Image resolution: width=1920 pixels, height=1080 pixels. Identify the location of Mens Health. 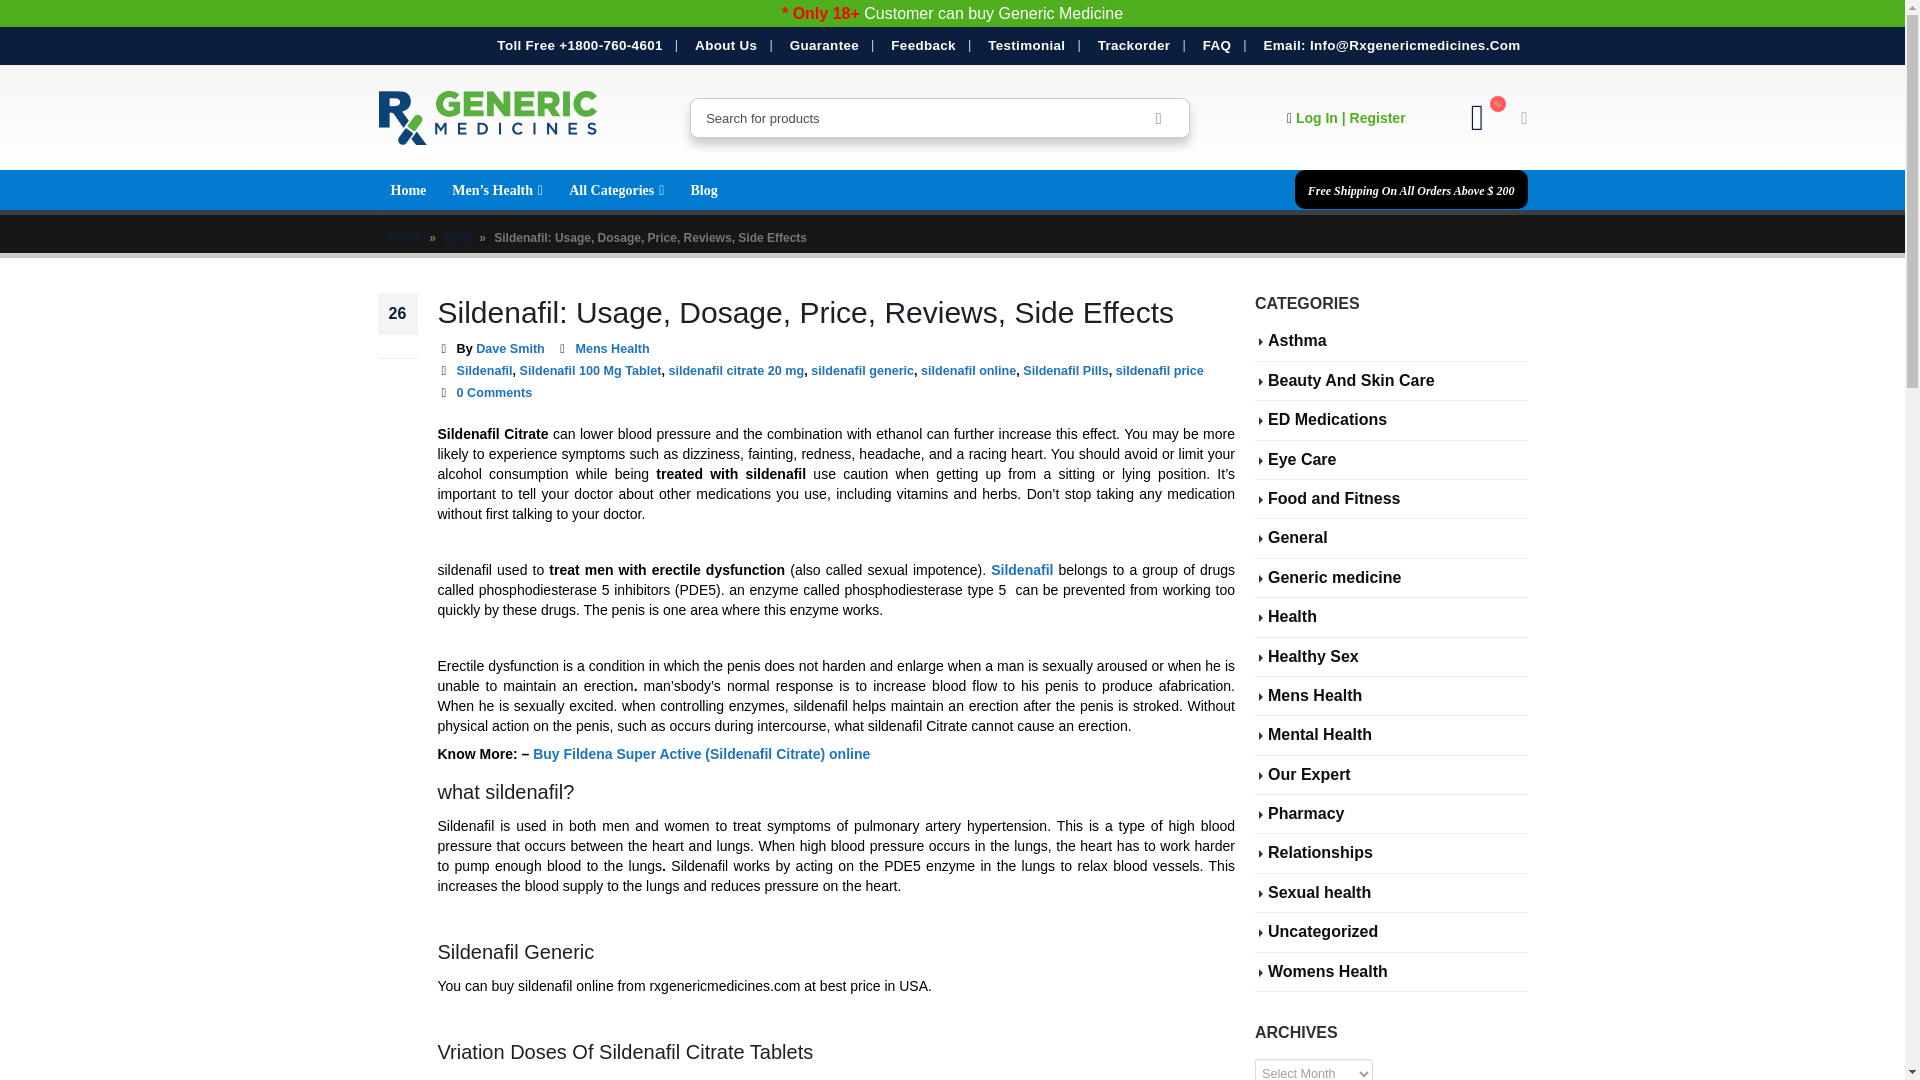
(611, 349).